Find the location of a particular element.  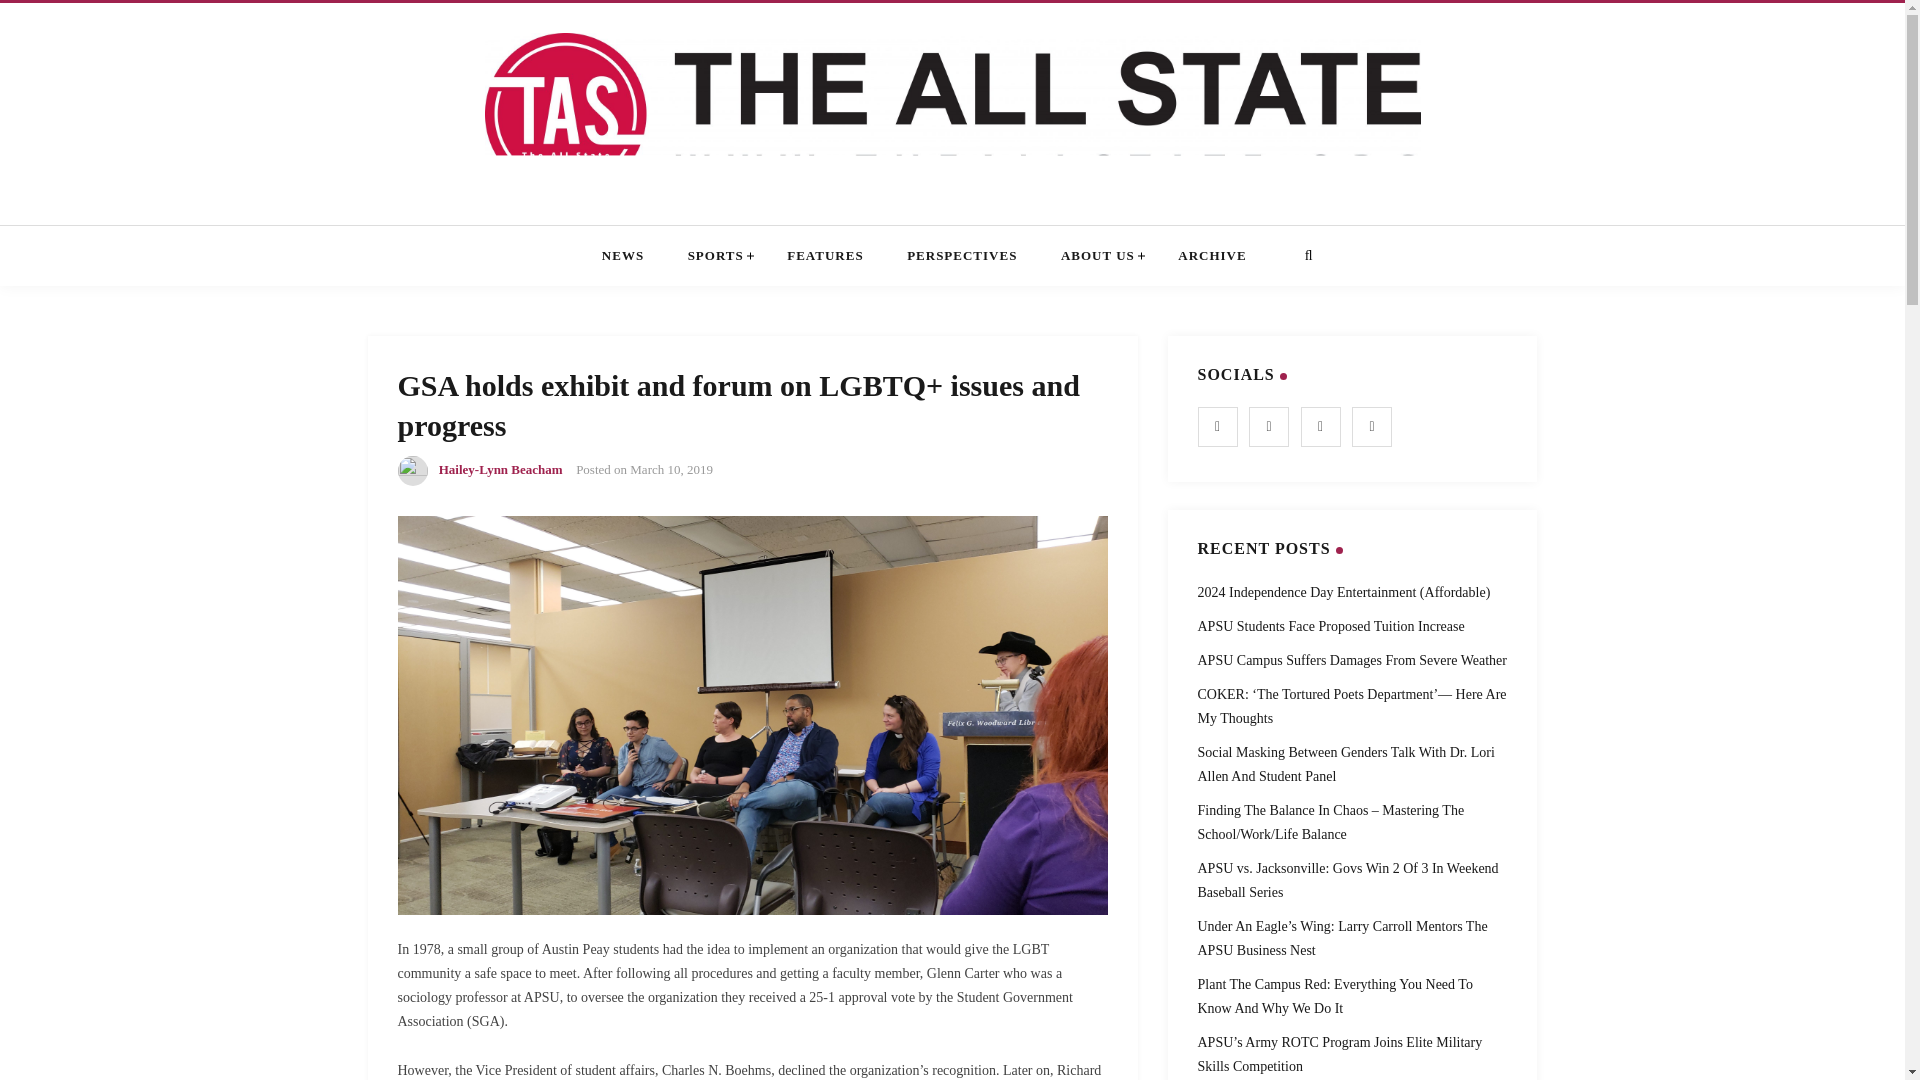

Features is located at coordinates (824, 256).